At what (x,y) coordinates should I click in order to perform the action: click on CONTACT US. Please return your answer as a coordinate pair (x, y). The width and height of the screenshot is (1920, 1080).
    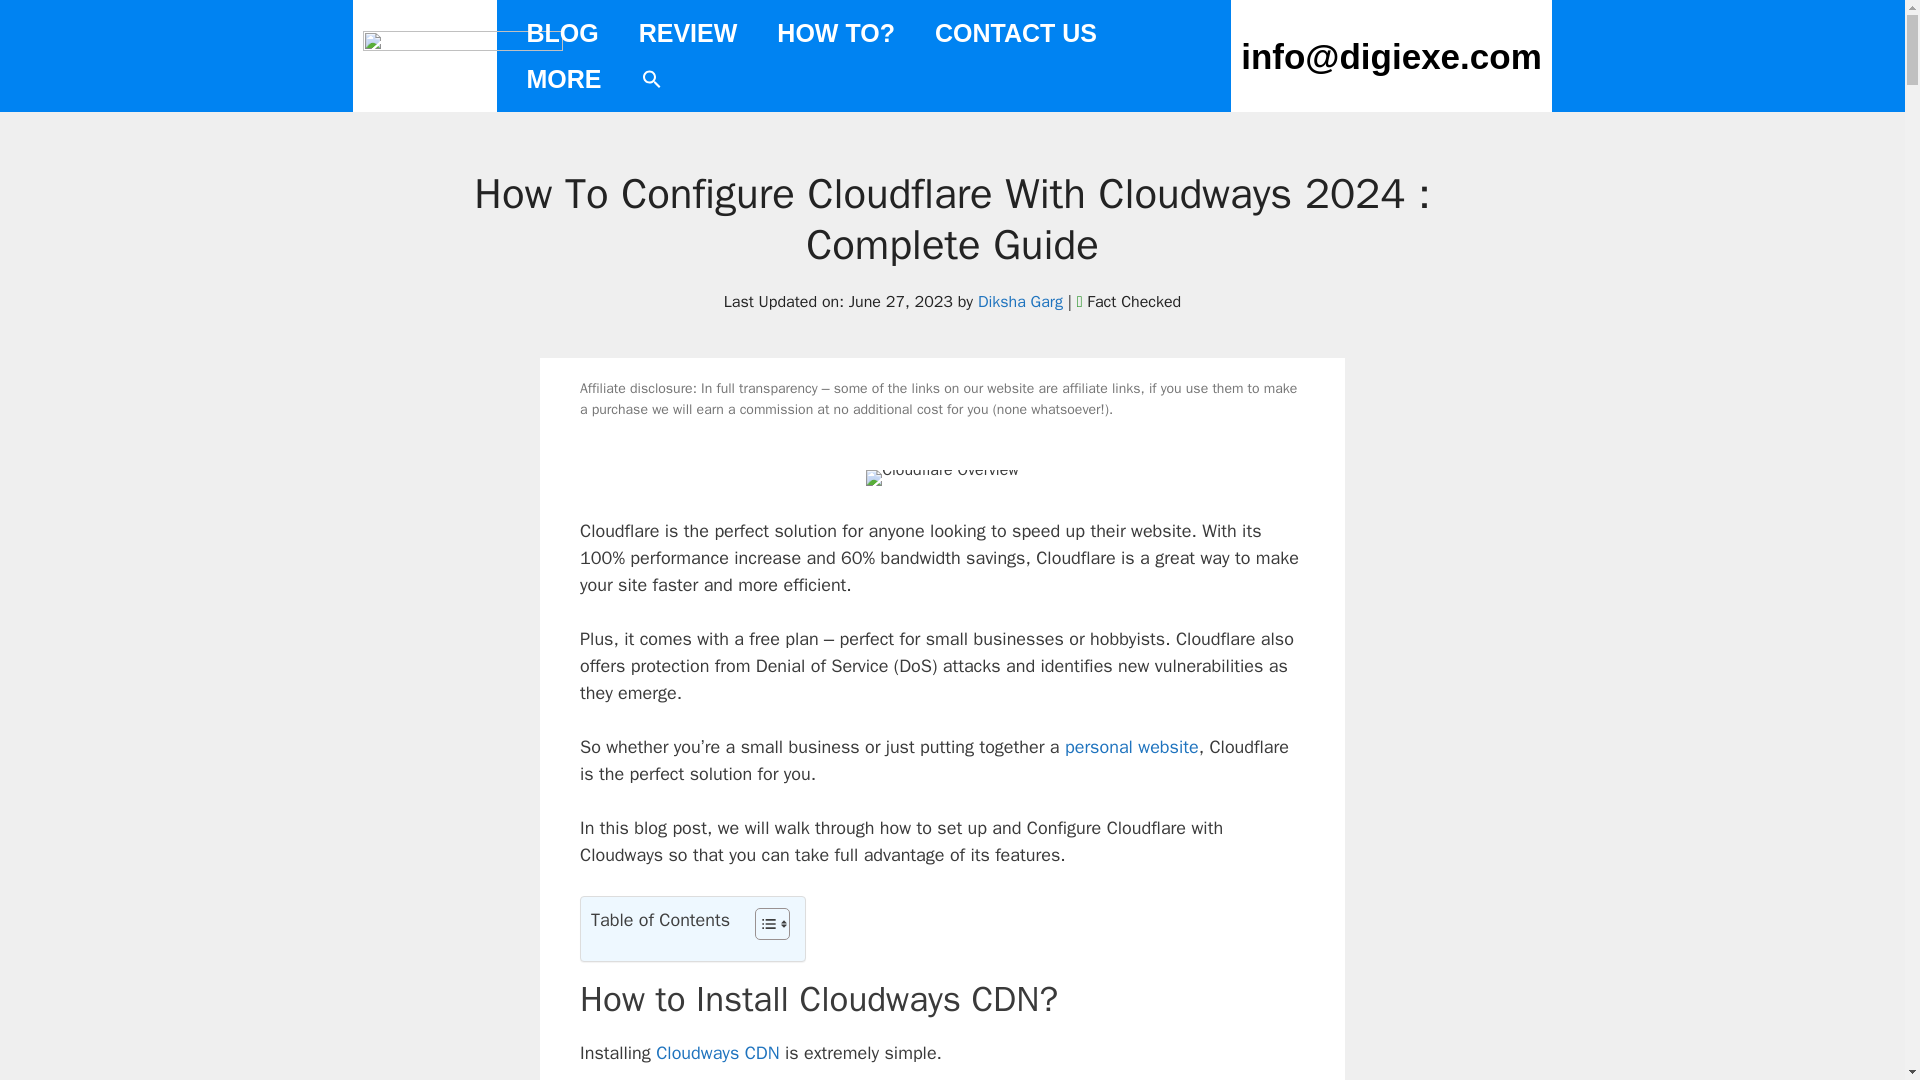
    Looking at the image, I should click on (1016, 32).